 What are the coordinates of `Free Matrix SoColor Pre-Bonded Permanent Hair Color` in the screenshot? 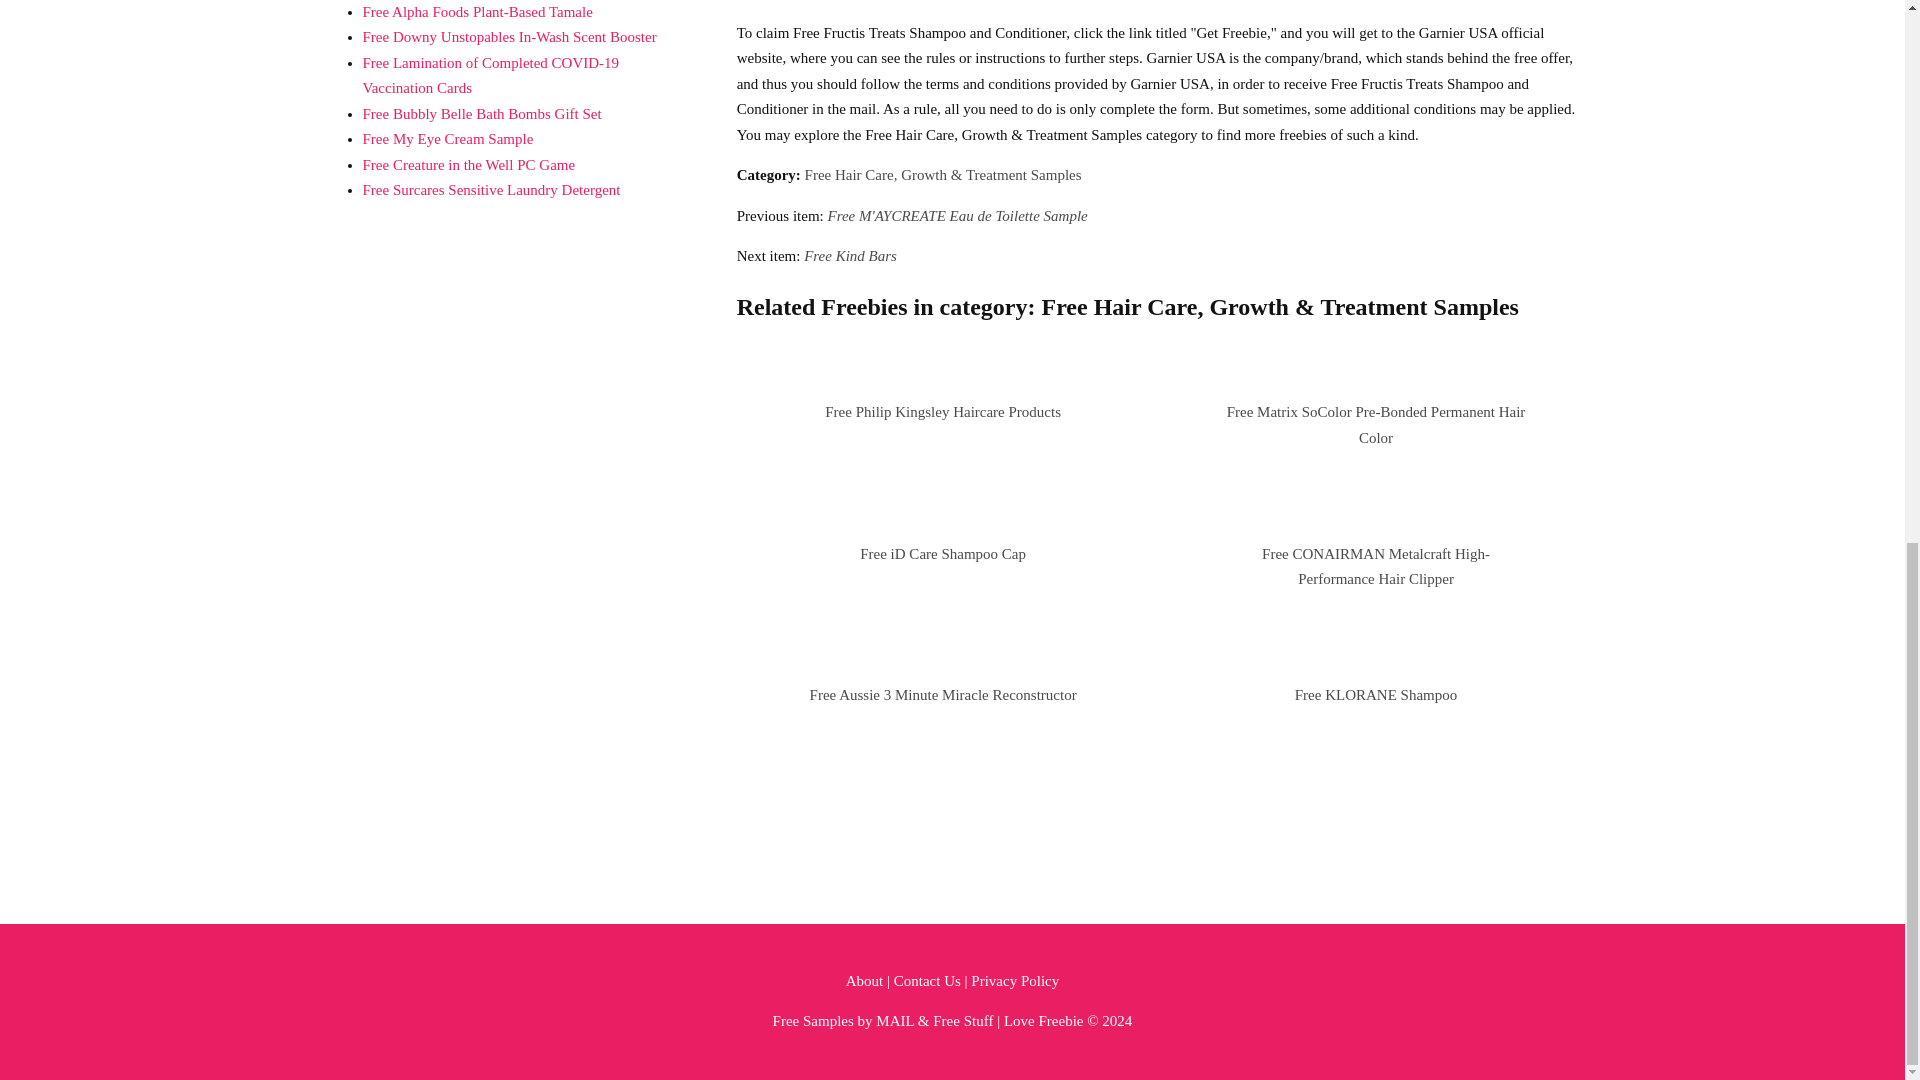 It's located at (1376, 424).